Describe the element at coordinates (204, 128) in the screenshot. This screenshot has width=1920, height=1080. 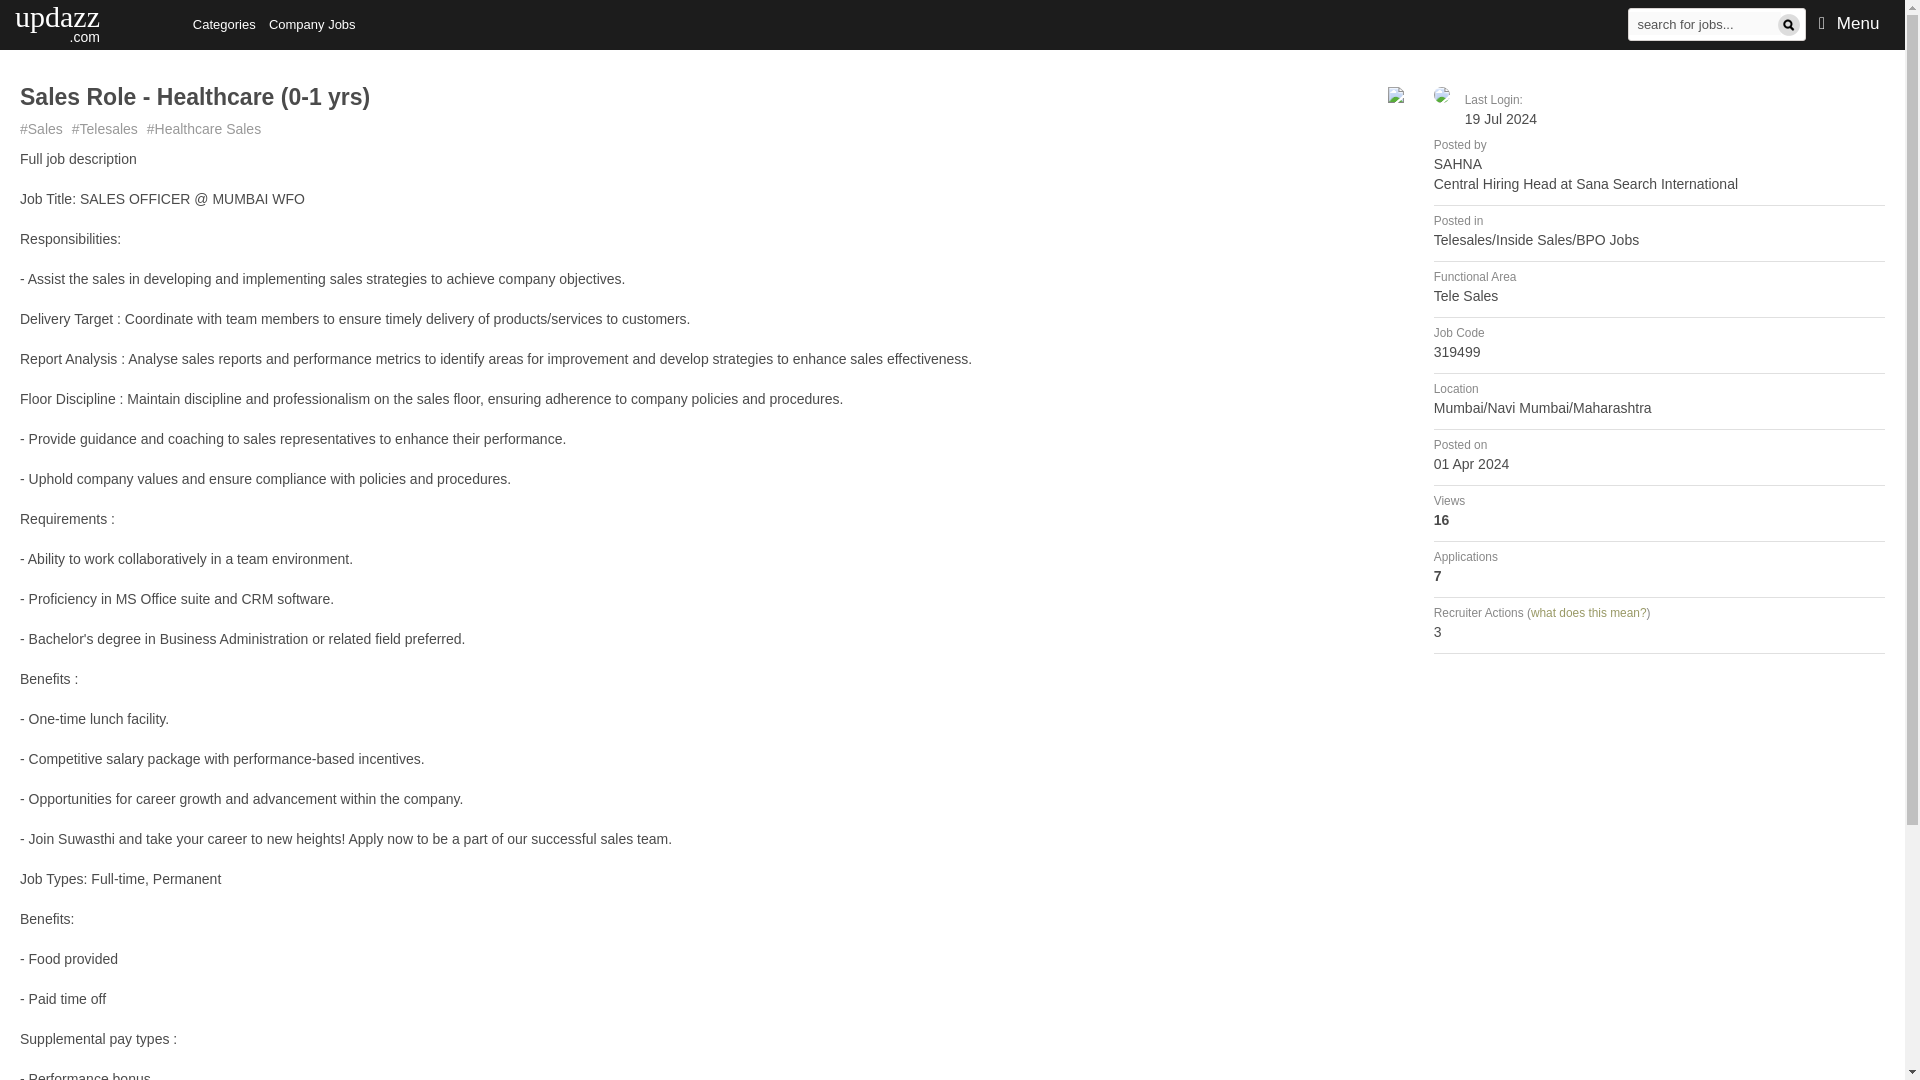
I see `Telesales Jobs` at that location.